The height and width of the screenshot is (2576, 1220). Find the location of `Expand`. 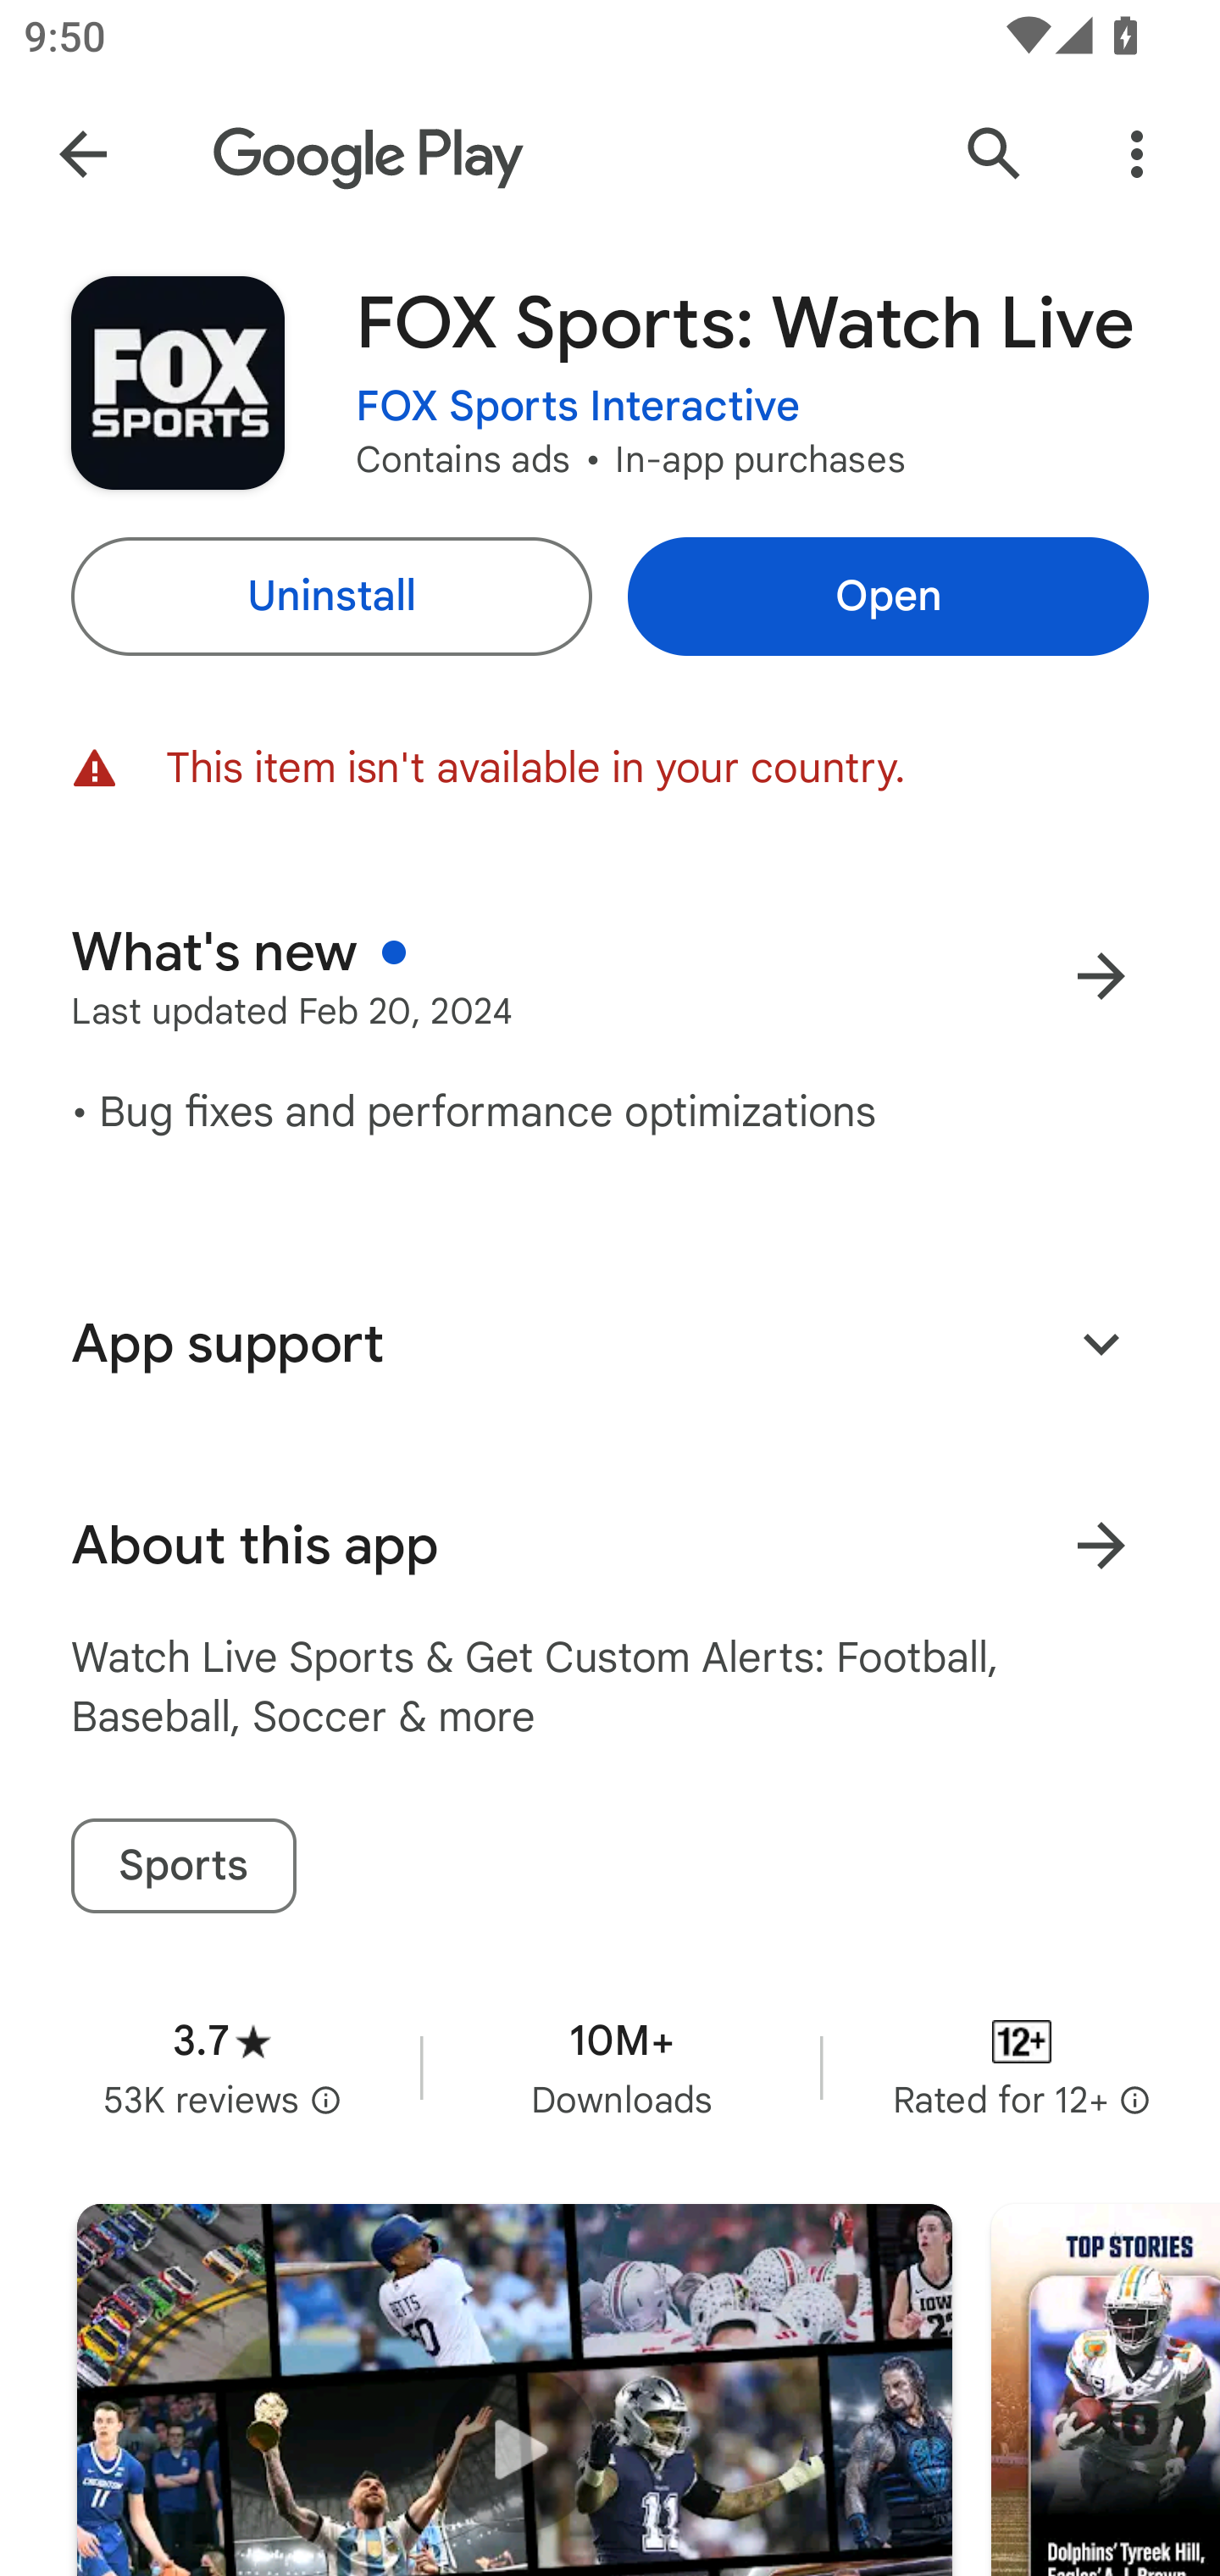

Expand is located at coordinates (1101, 1342).